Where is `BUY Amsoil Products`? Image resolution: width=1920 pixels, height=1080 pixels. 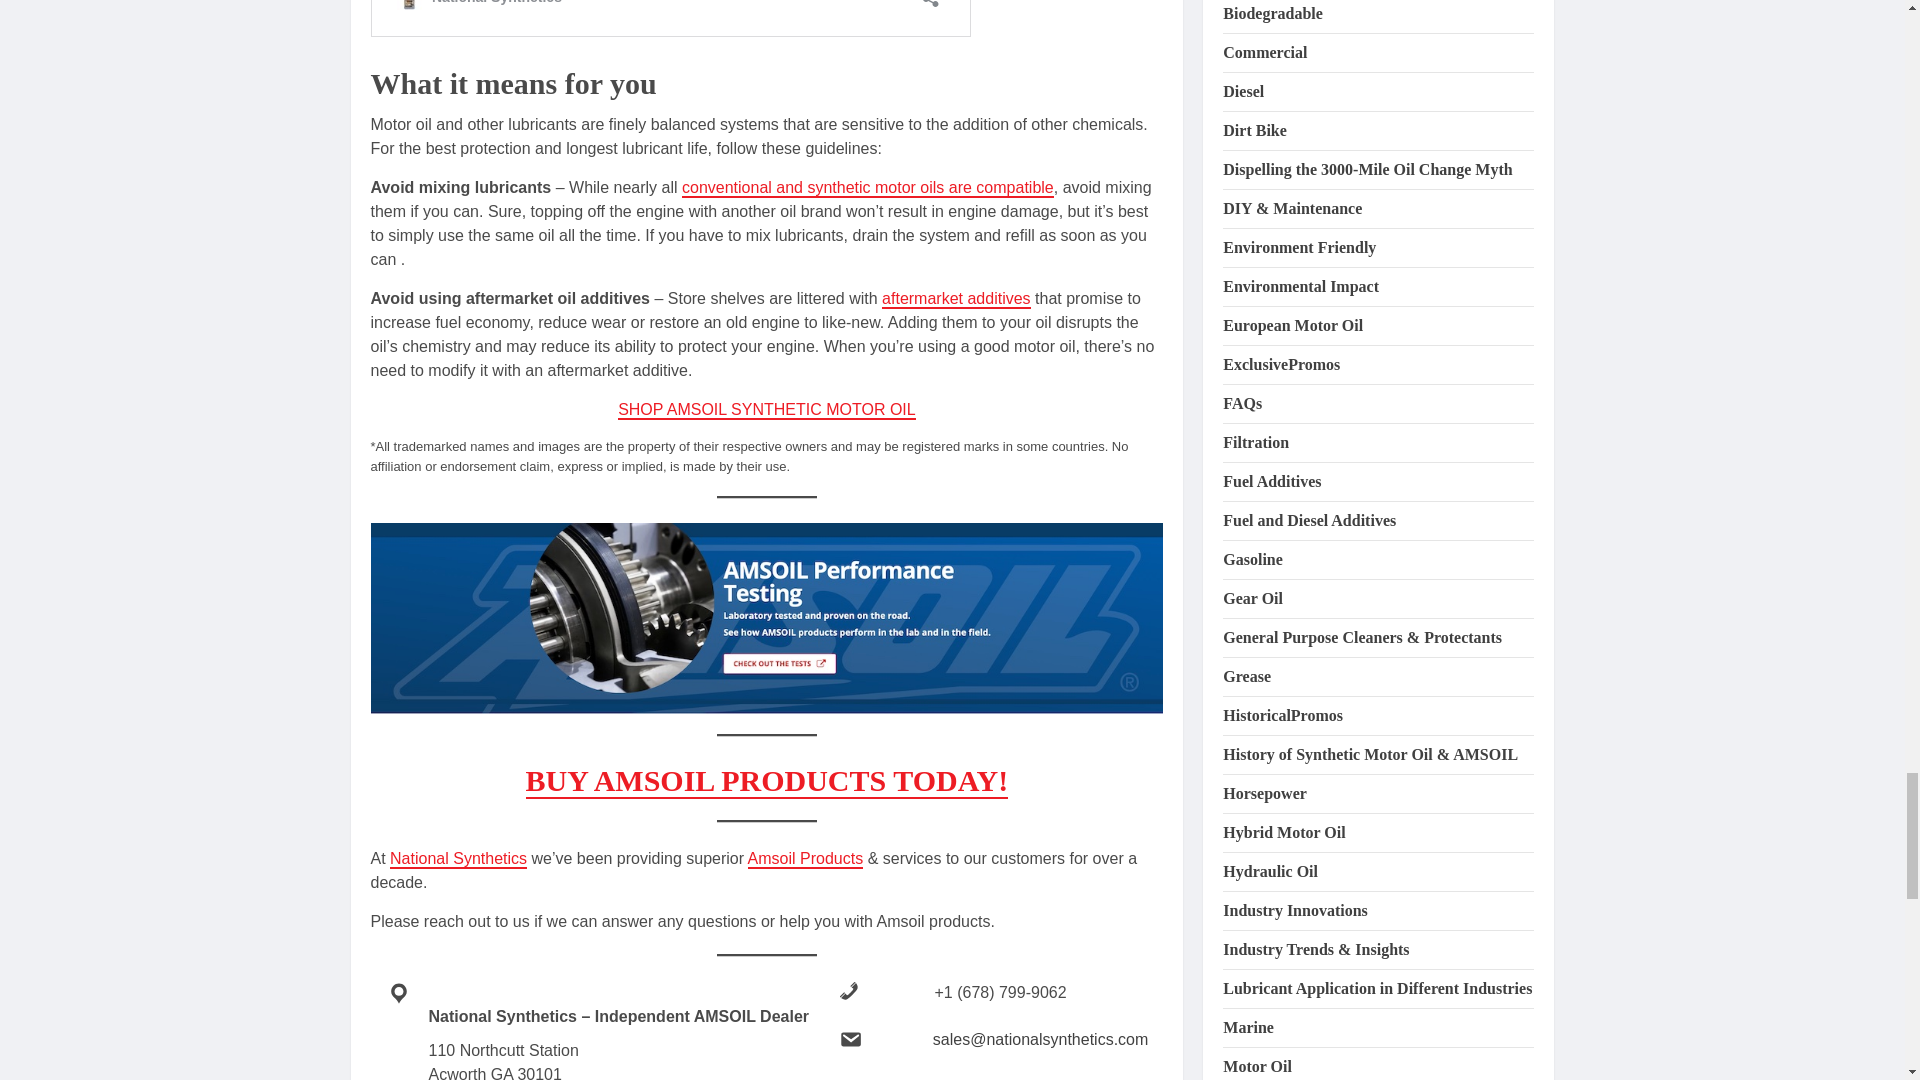
BUY Amsoil Products is located at coordinates (458, 859).